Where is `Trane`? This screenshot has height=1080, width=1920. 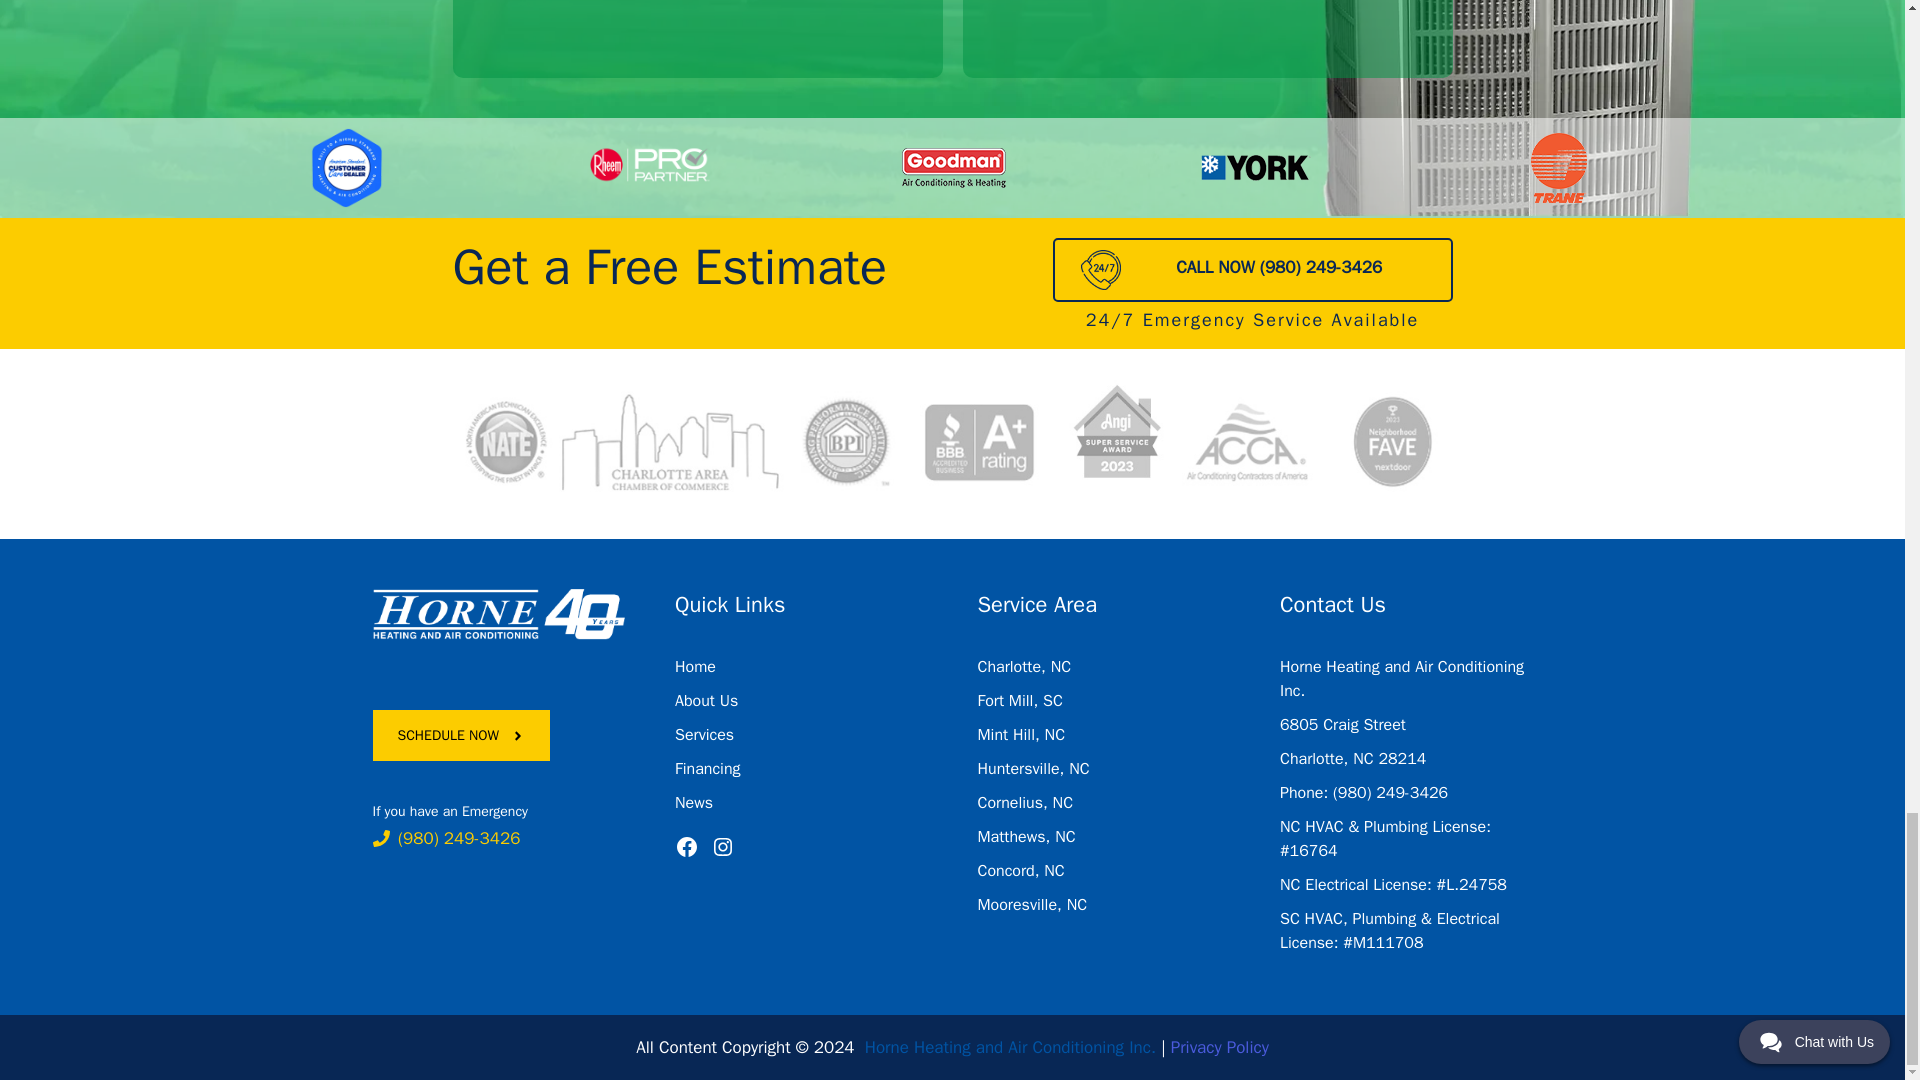
Trane is located at coordinates (1558, 168).